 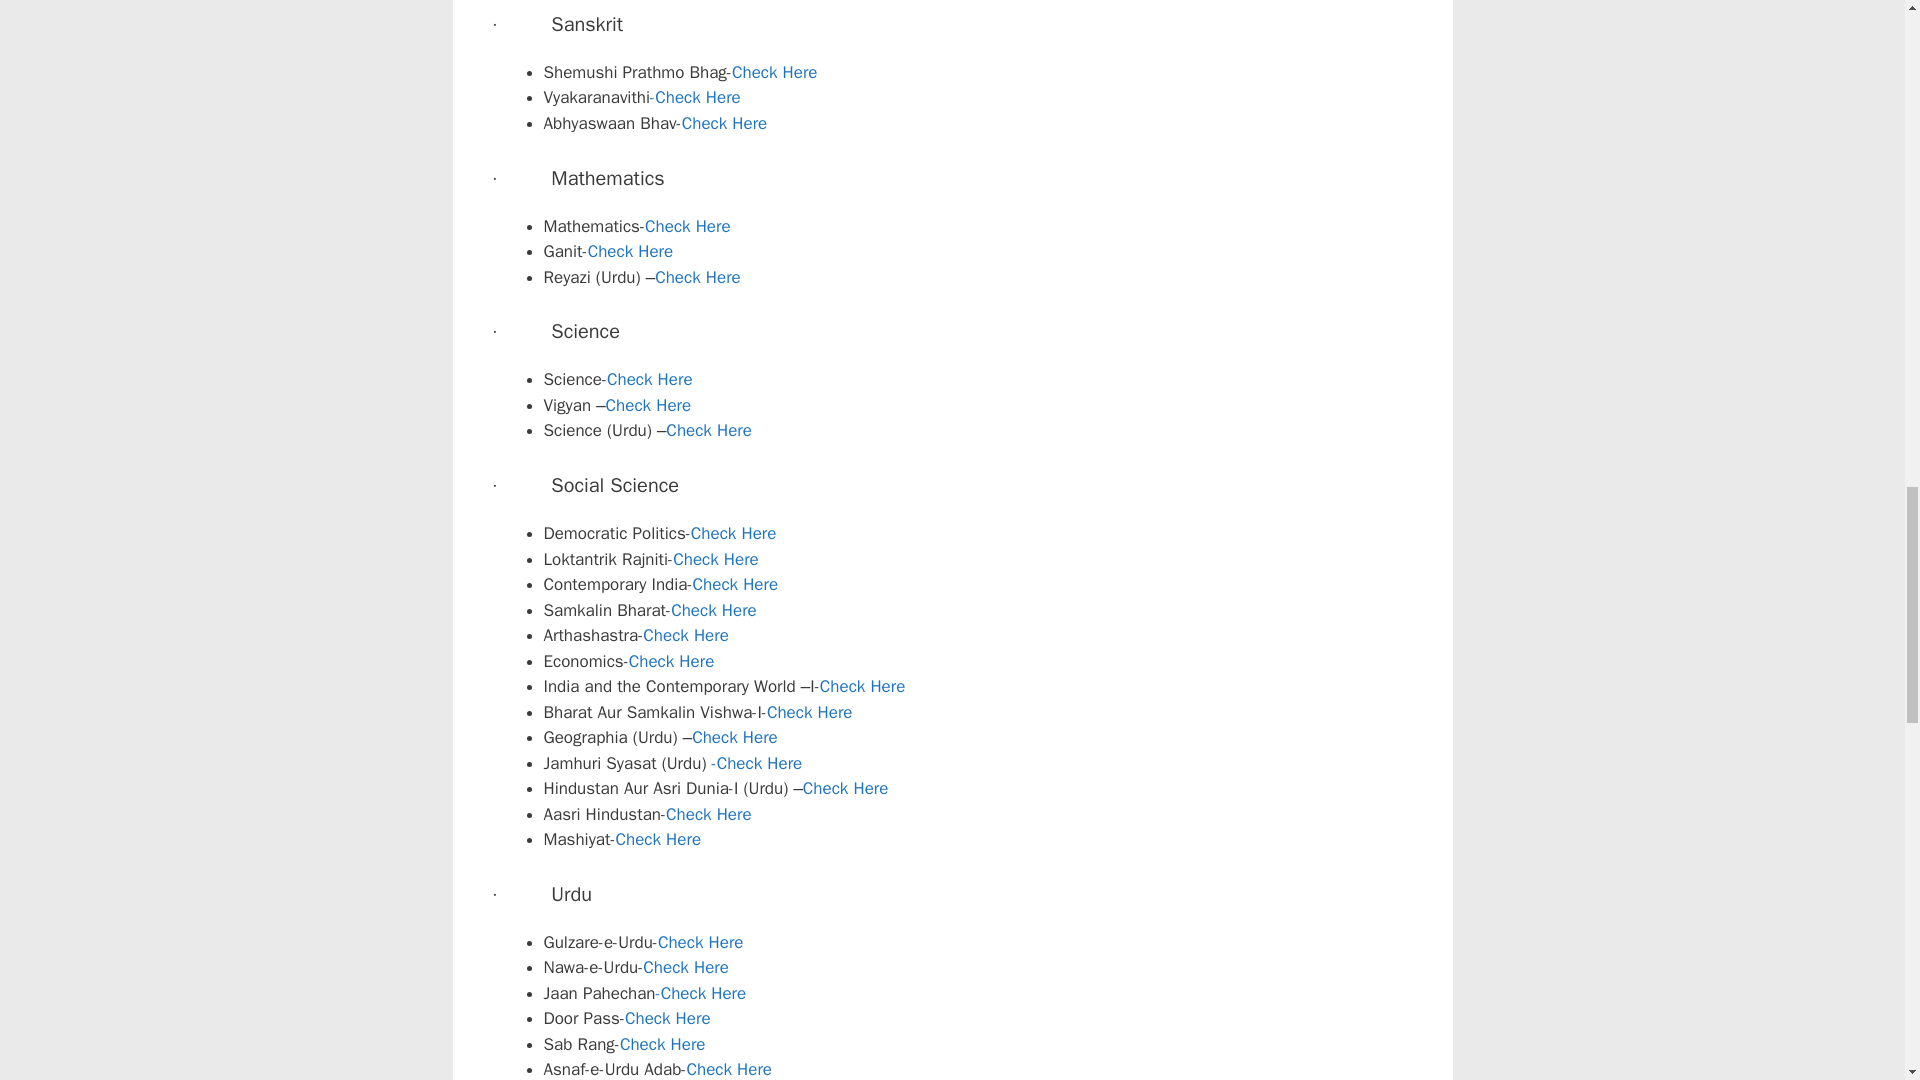 I want to click on Check Here, so click(x=630, y=251).